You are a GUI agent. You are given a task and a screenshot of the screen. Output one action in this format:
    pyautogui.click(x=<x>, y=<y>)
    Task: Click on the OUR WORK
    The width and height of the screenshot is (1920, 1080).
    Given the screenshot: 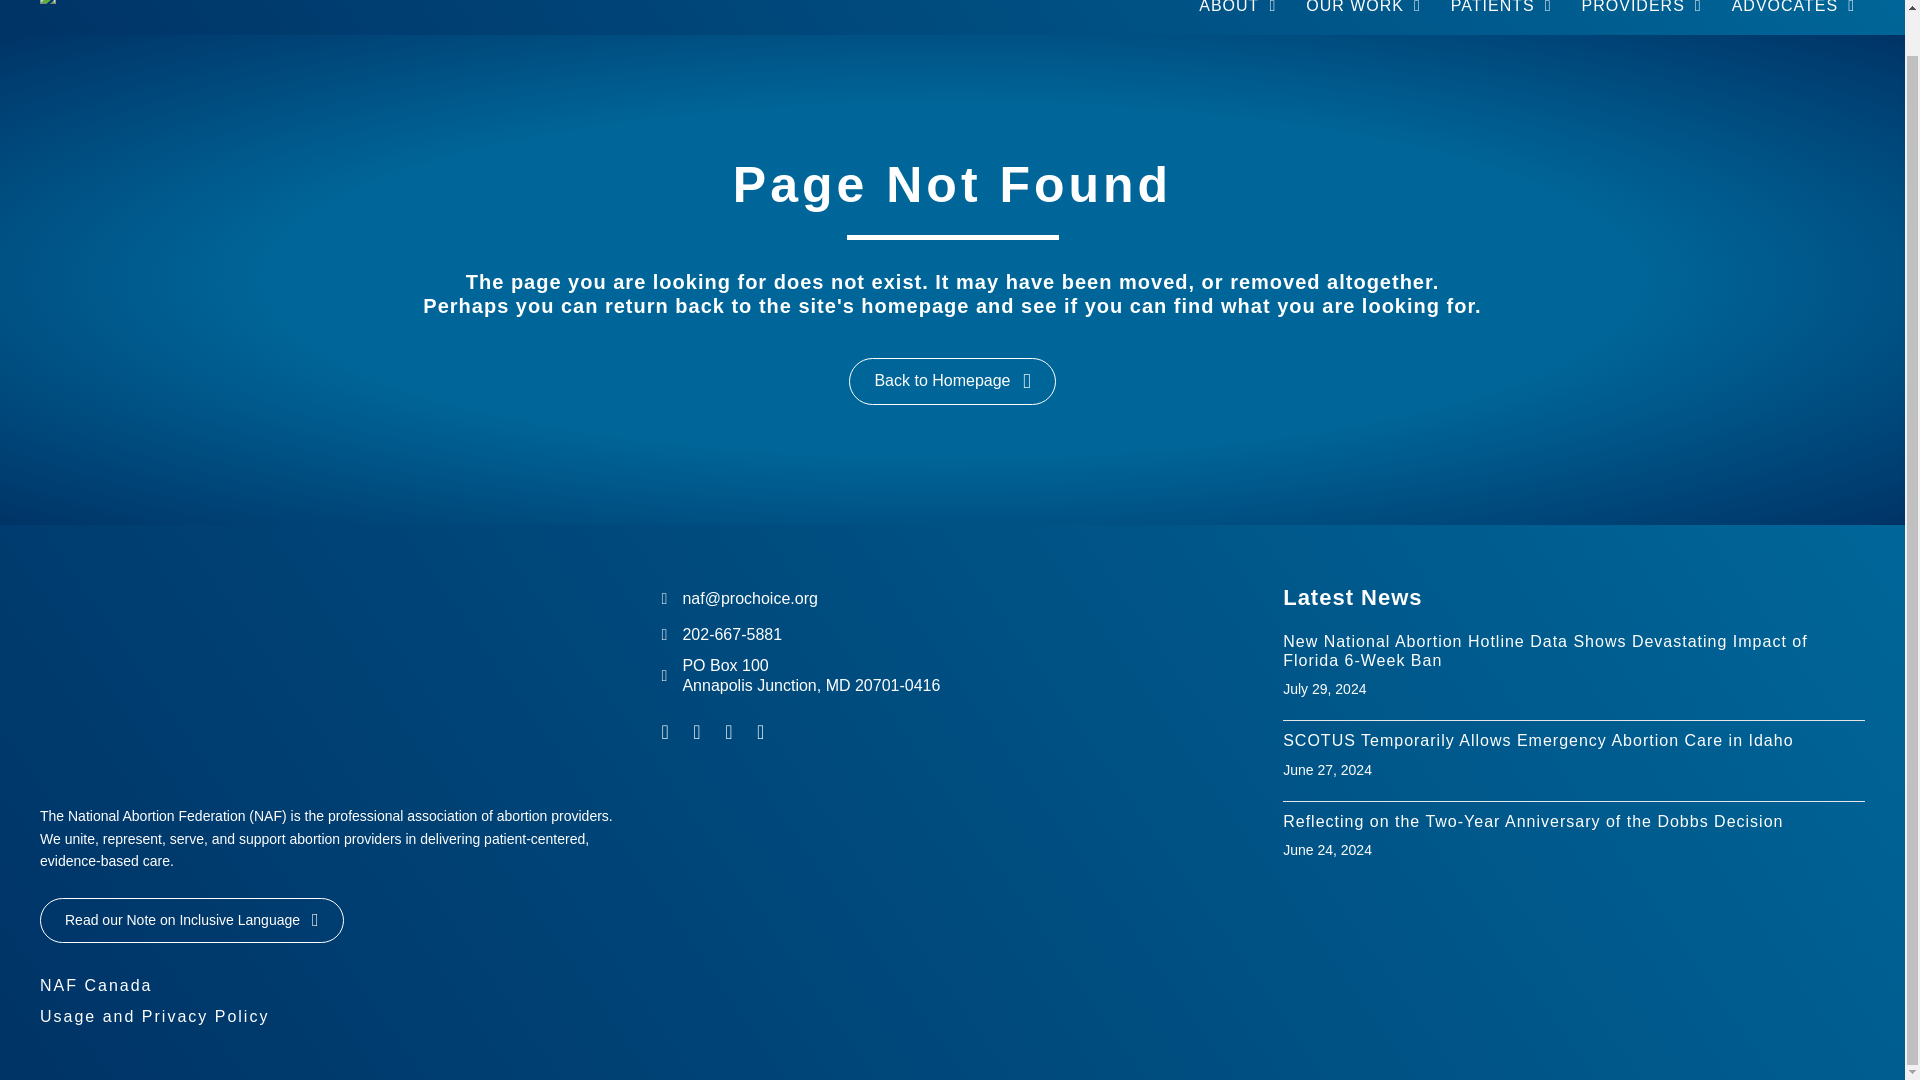 What is the action you would take?
    pyautogui.click(x=1363, y=12)
    